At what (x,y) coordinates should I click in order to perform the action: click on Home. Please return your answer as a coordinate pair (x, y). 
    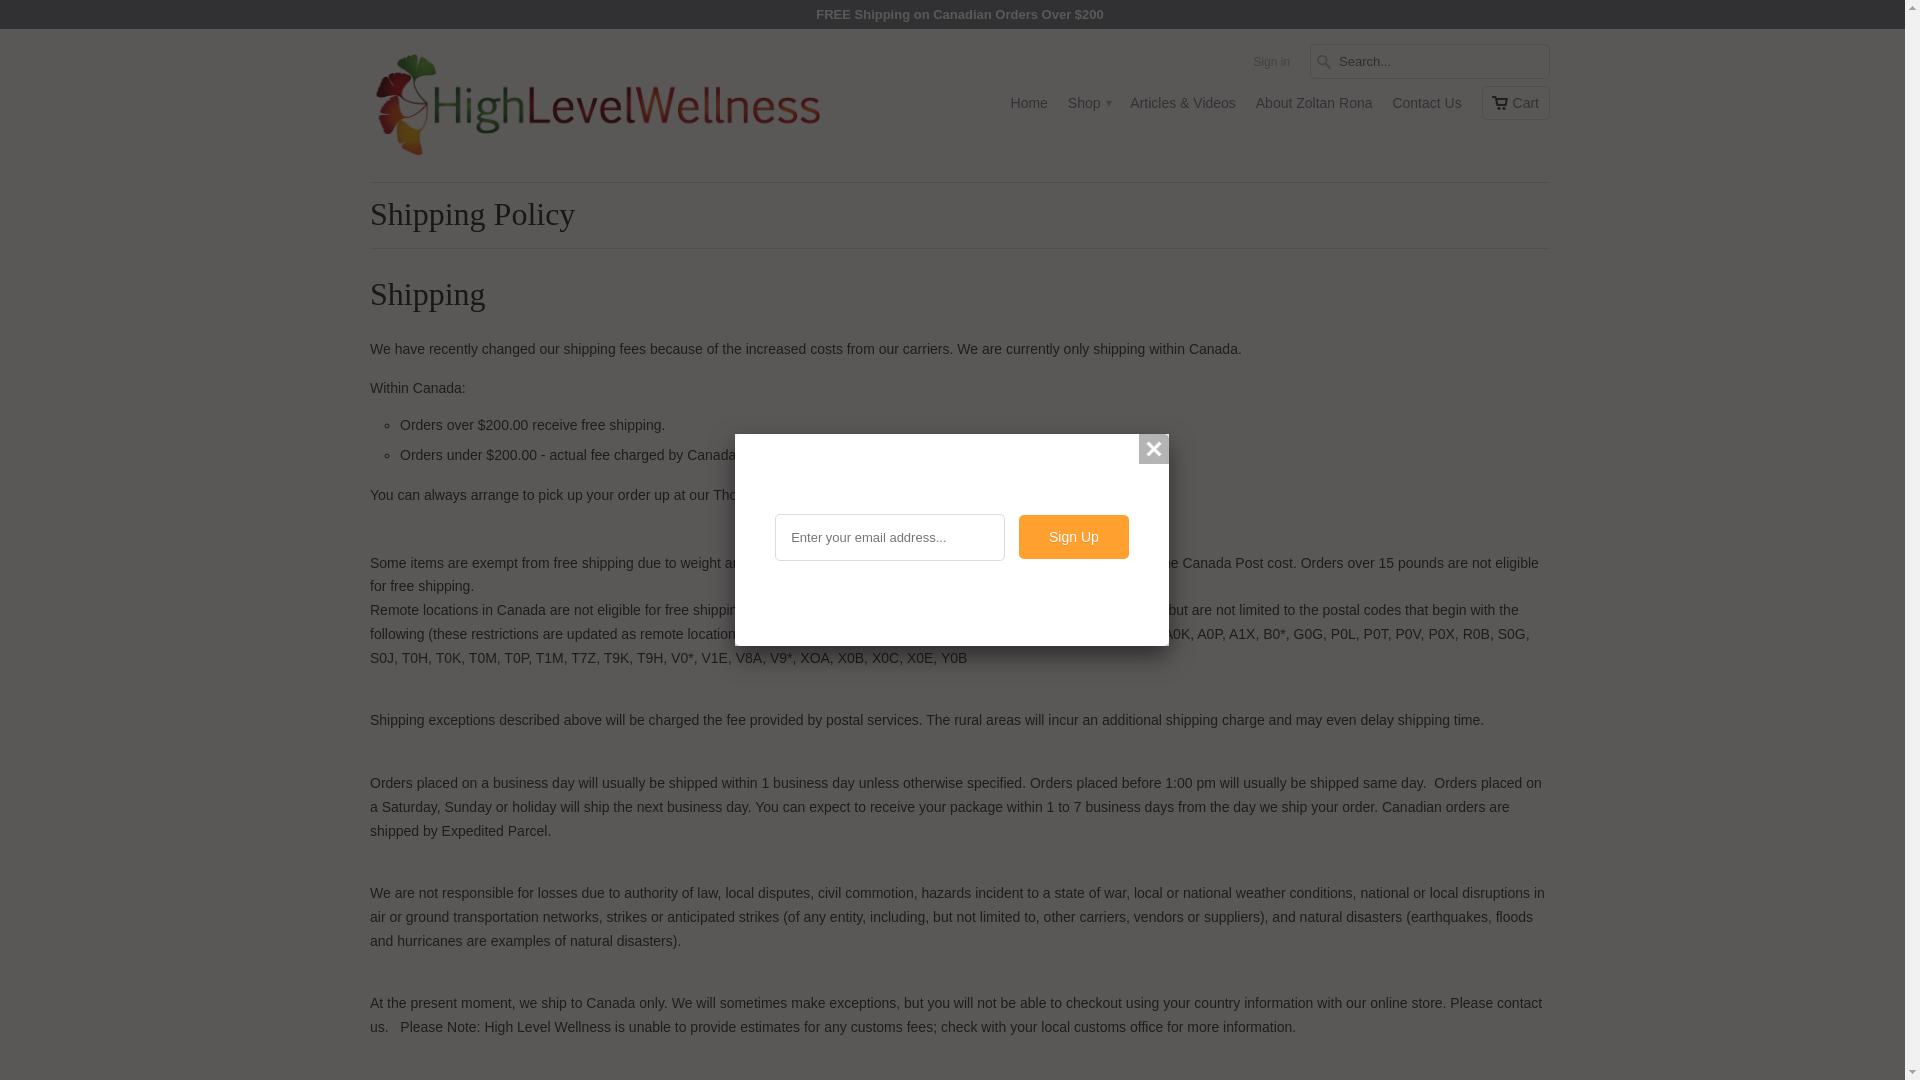
    Looking at the image, I should click on (1030, 108).